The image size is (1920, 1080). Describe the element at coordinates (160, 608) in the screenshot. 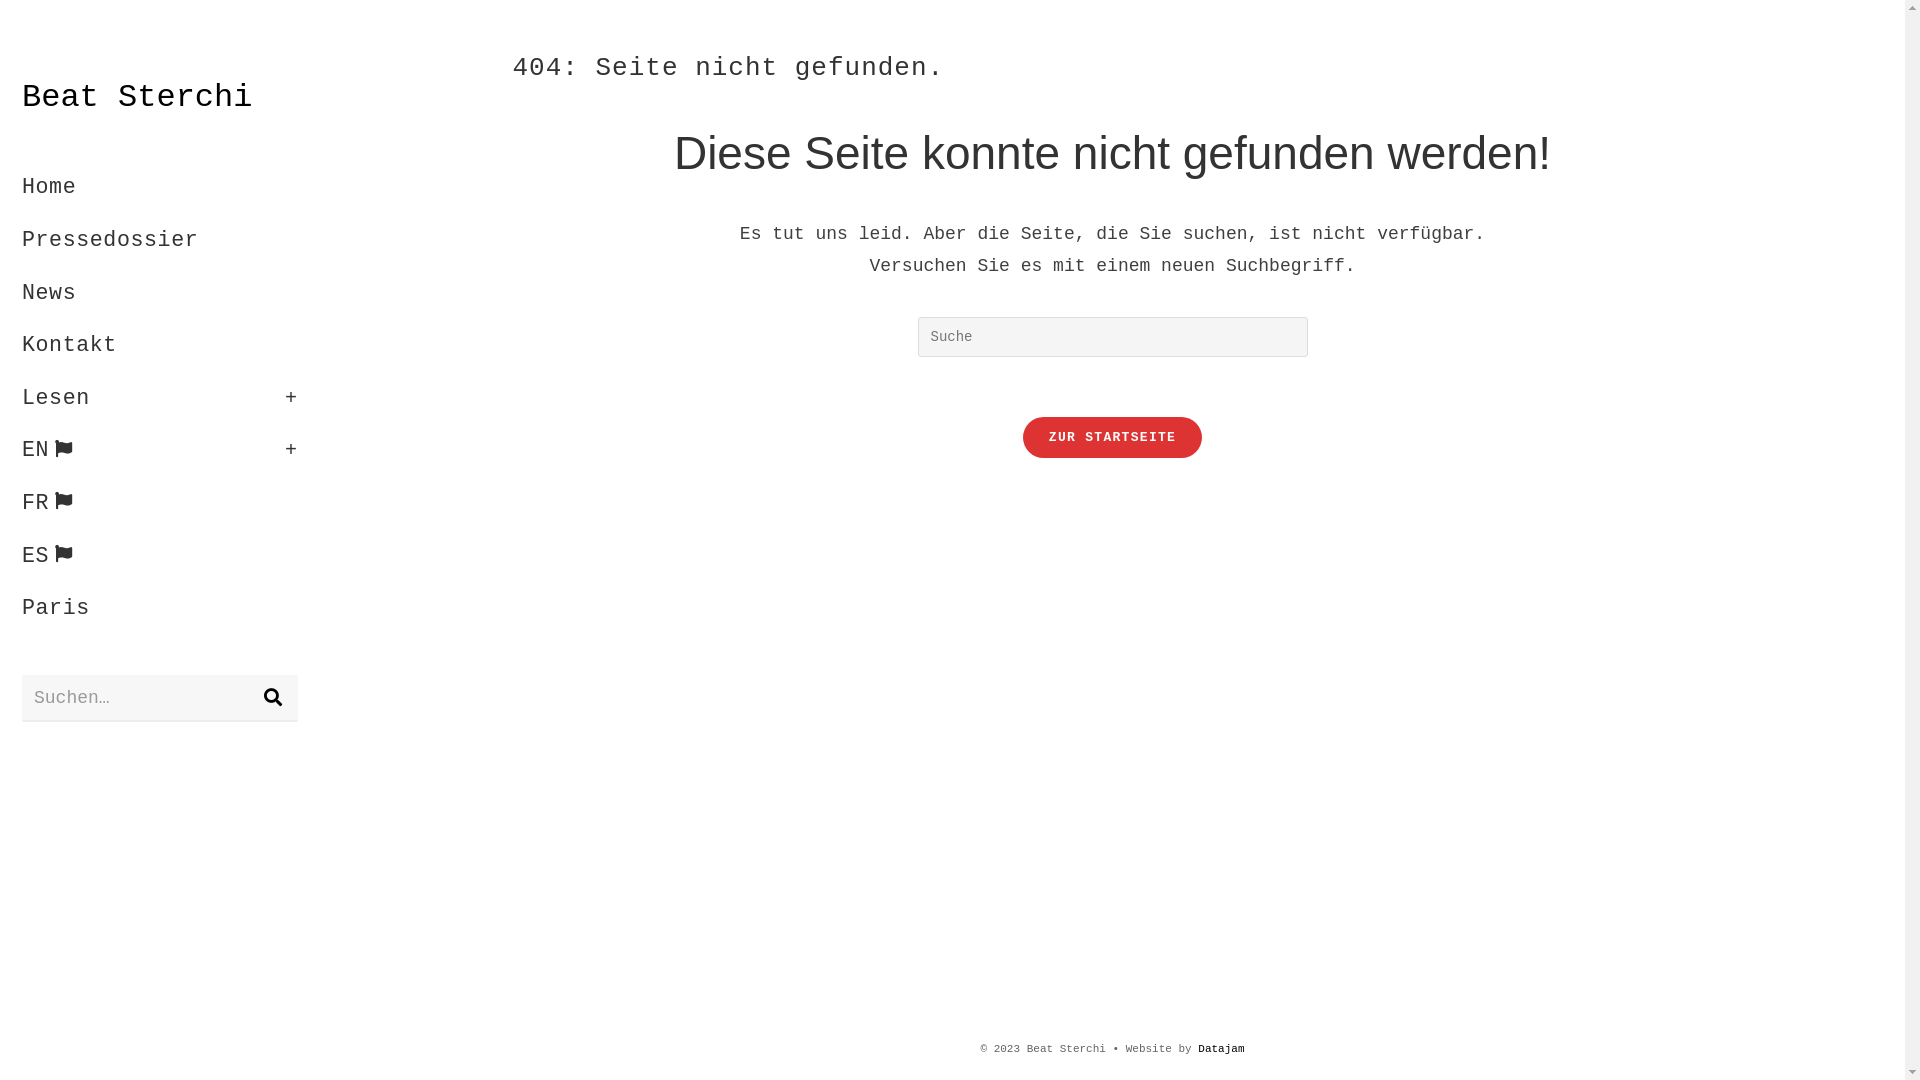

I see `Paris` at that location.